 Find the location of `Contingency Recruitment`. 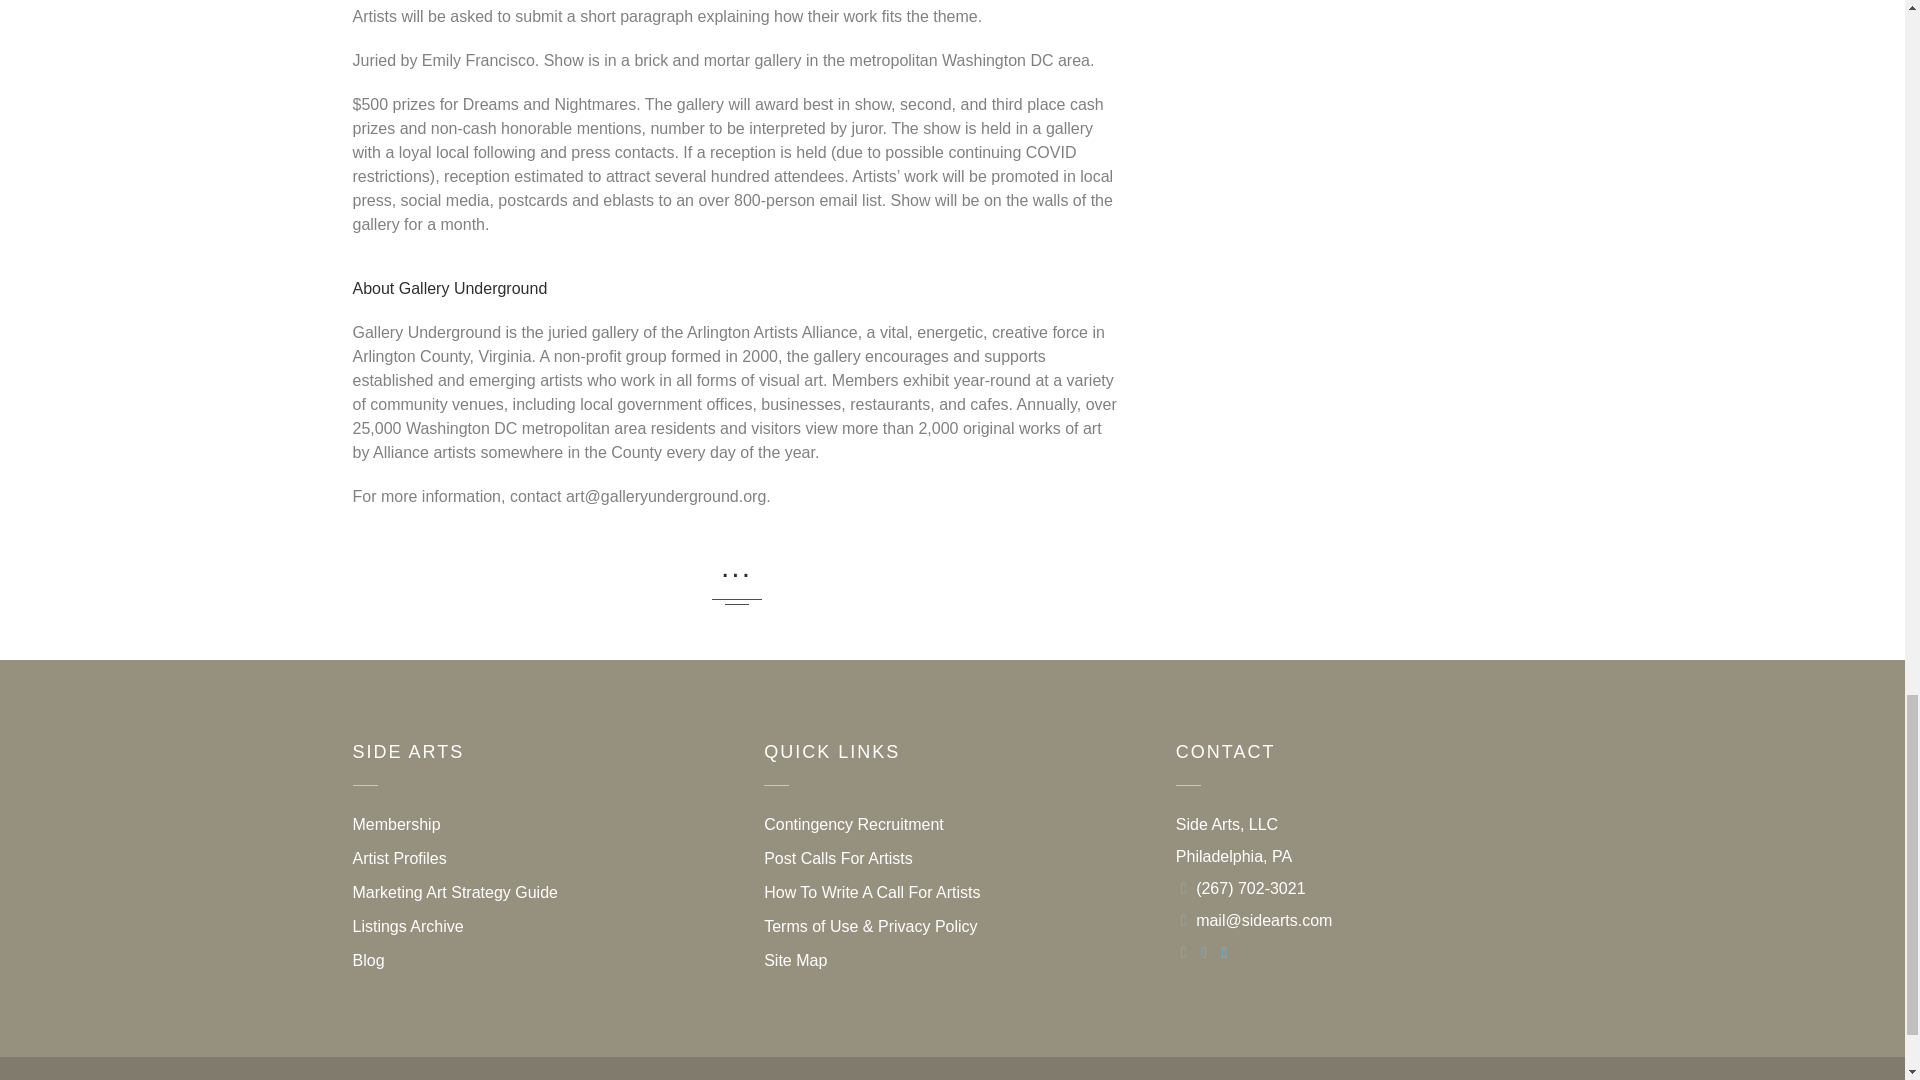

Contingency Recruitment is located at coordinates (854, 824).